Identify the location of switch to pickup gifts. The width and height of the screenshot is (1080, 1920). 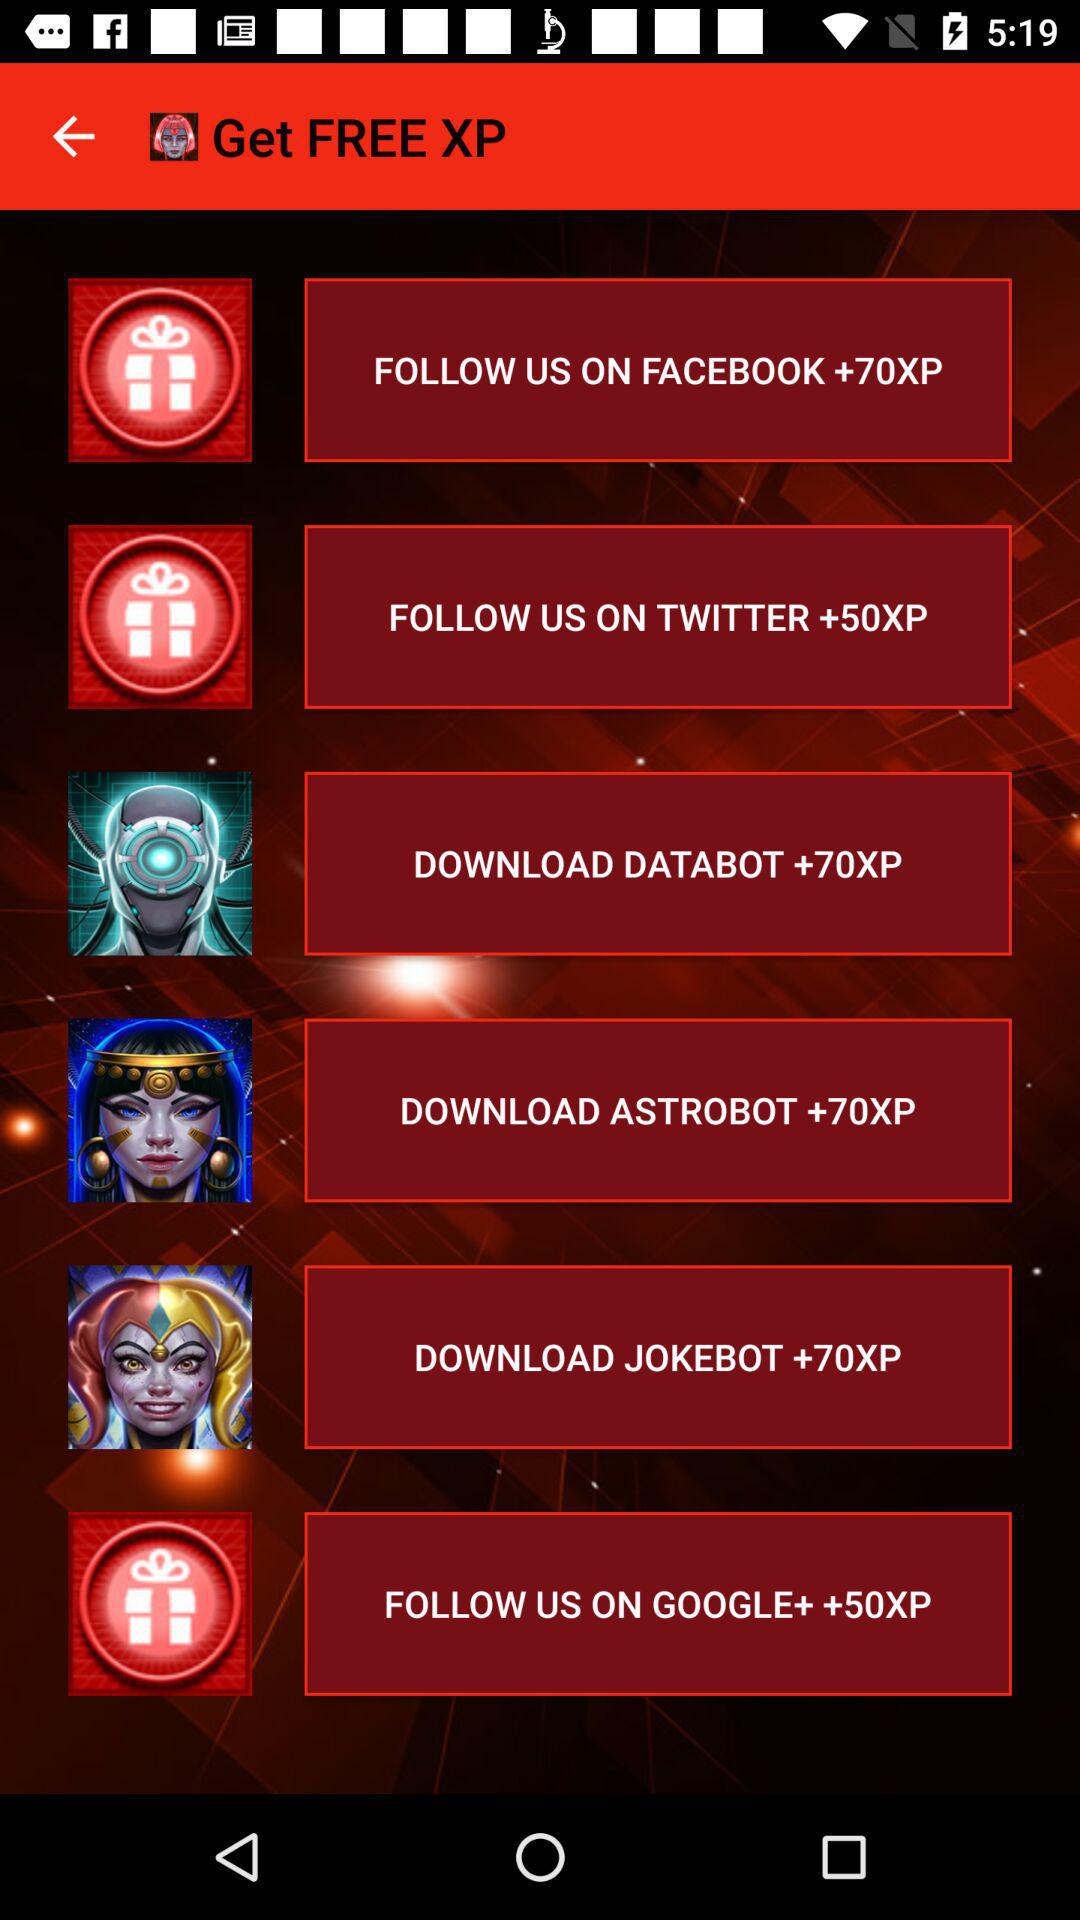
(160, 370).